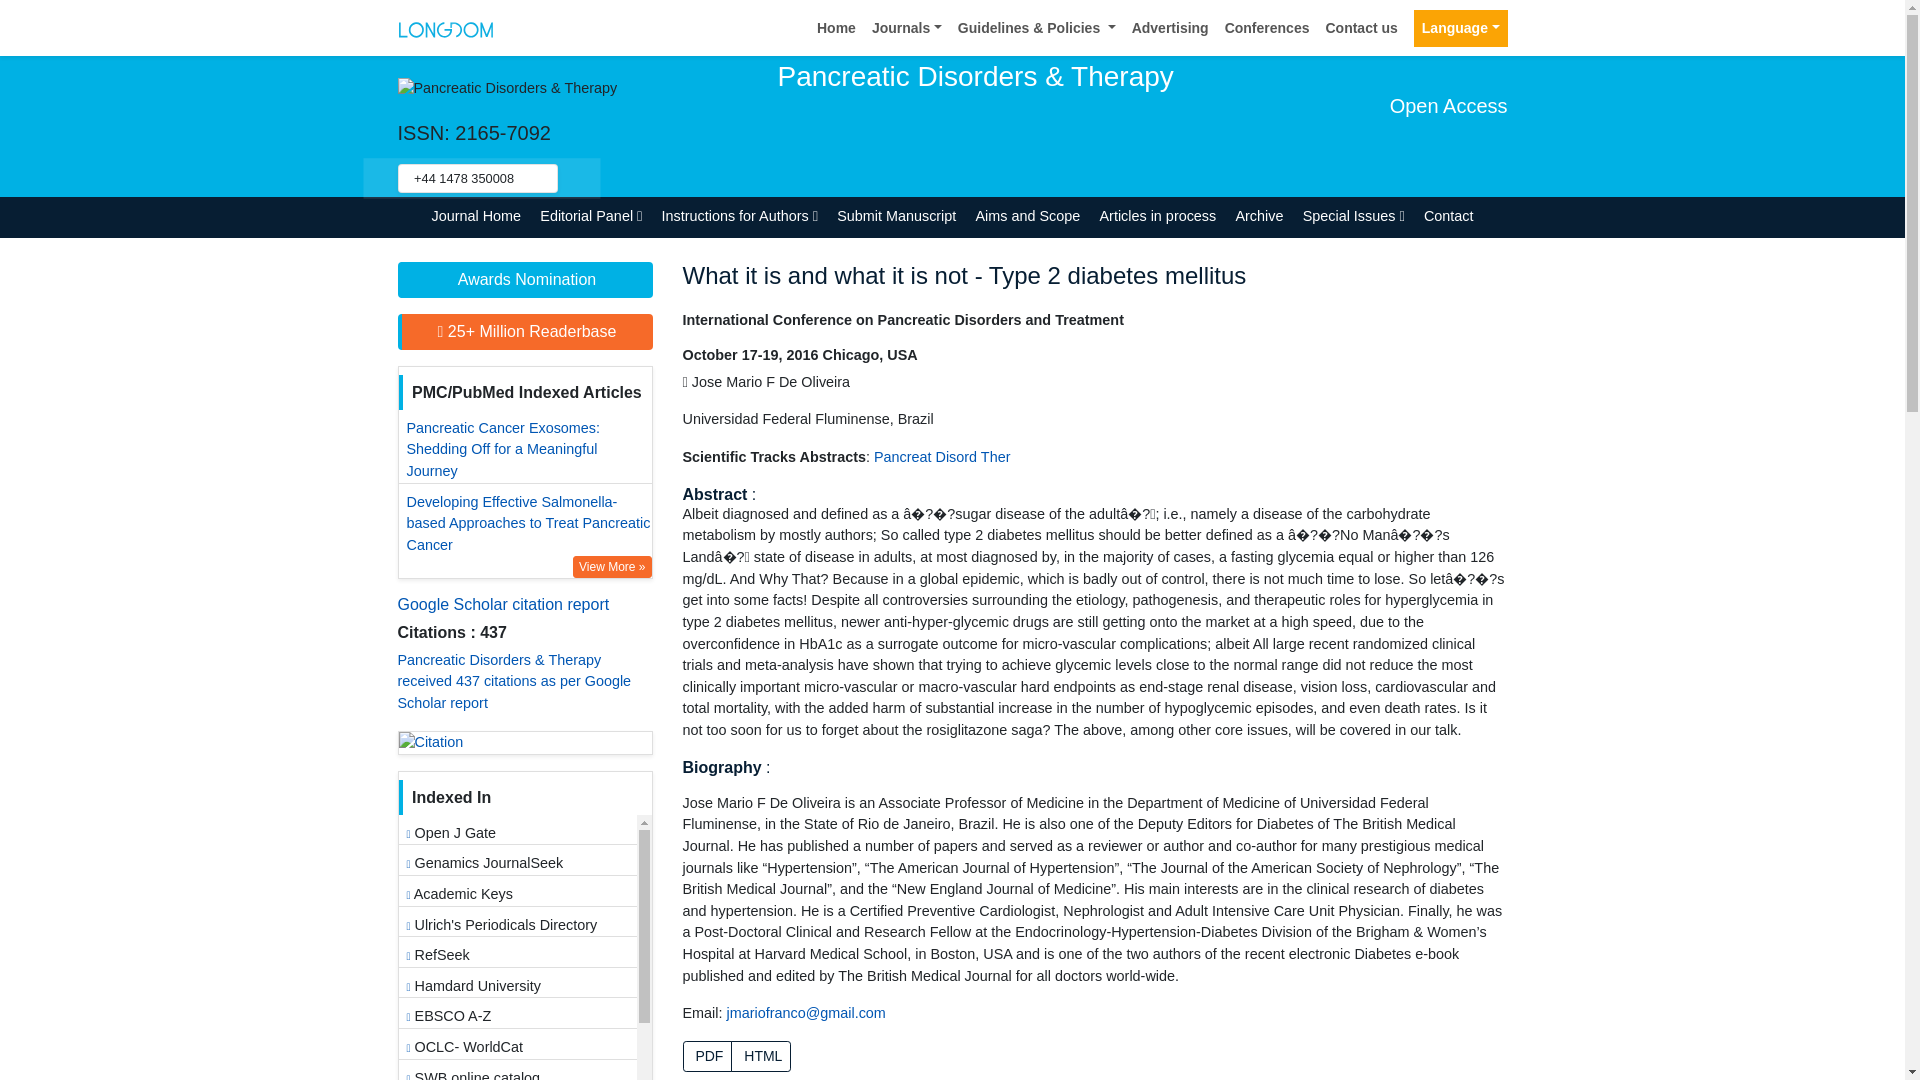 The height and width of the screenshot is (1080, 1920). Describe the element at coordinates (1361, 28) in the screenshot. I see `Contact us` at that location.